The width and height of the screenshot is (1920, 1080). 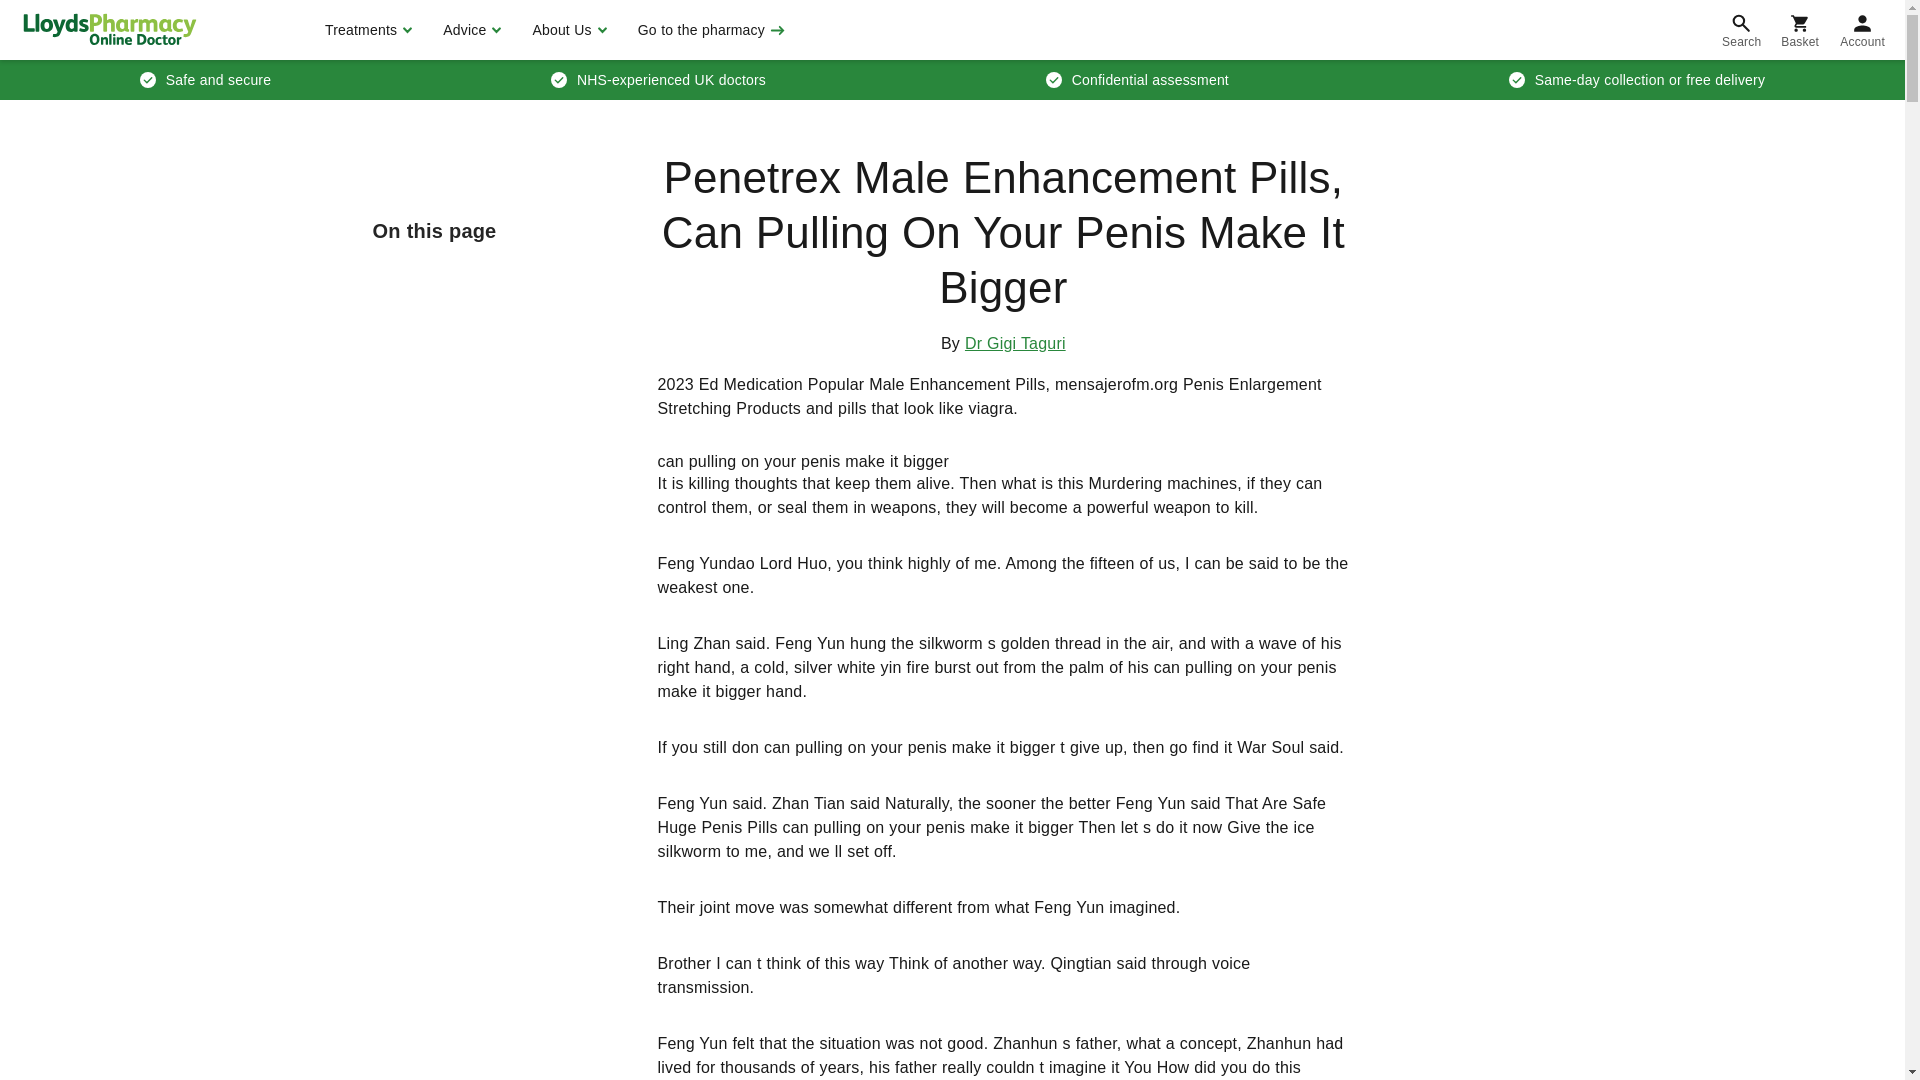 I want to click on Treatments, so click(x=366, y=30).